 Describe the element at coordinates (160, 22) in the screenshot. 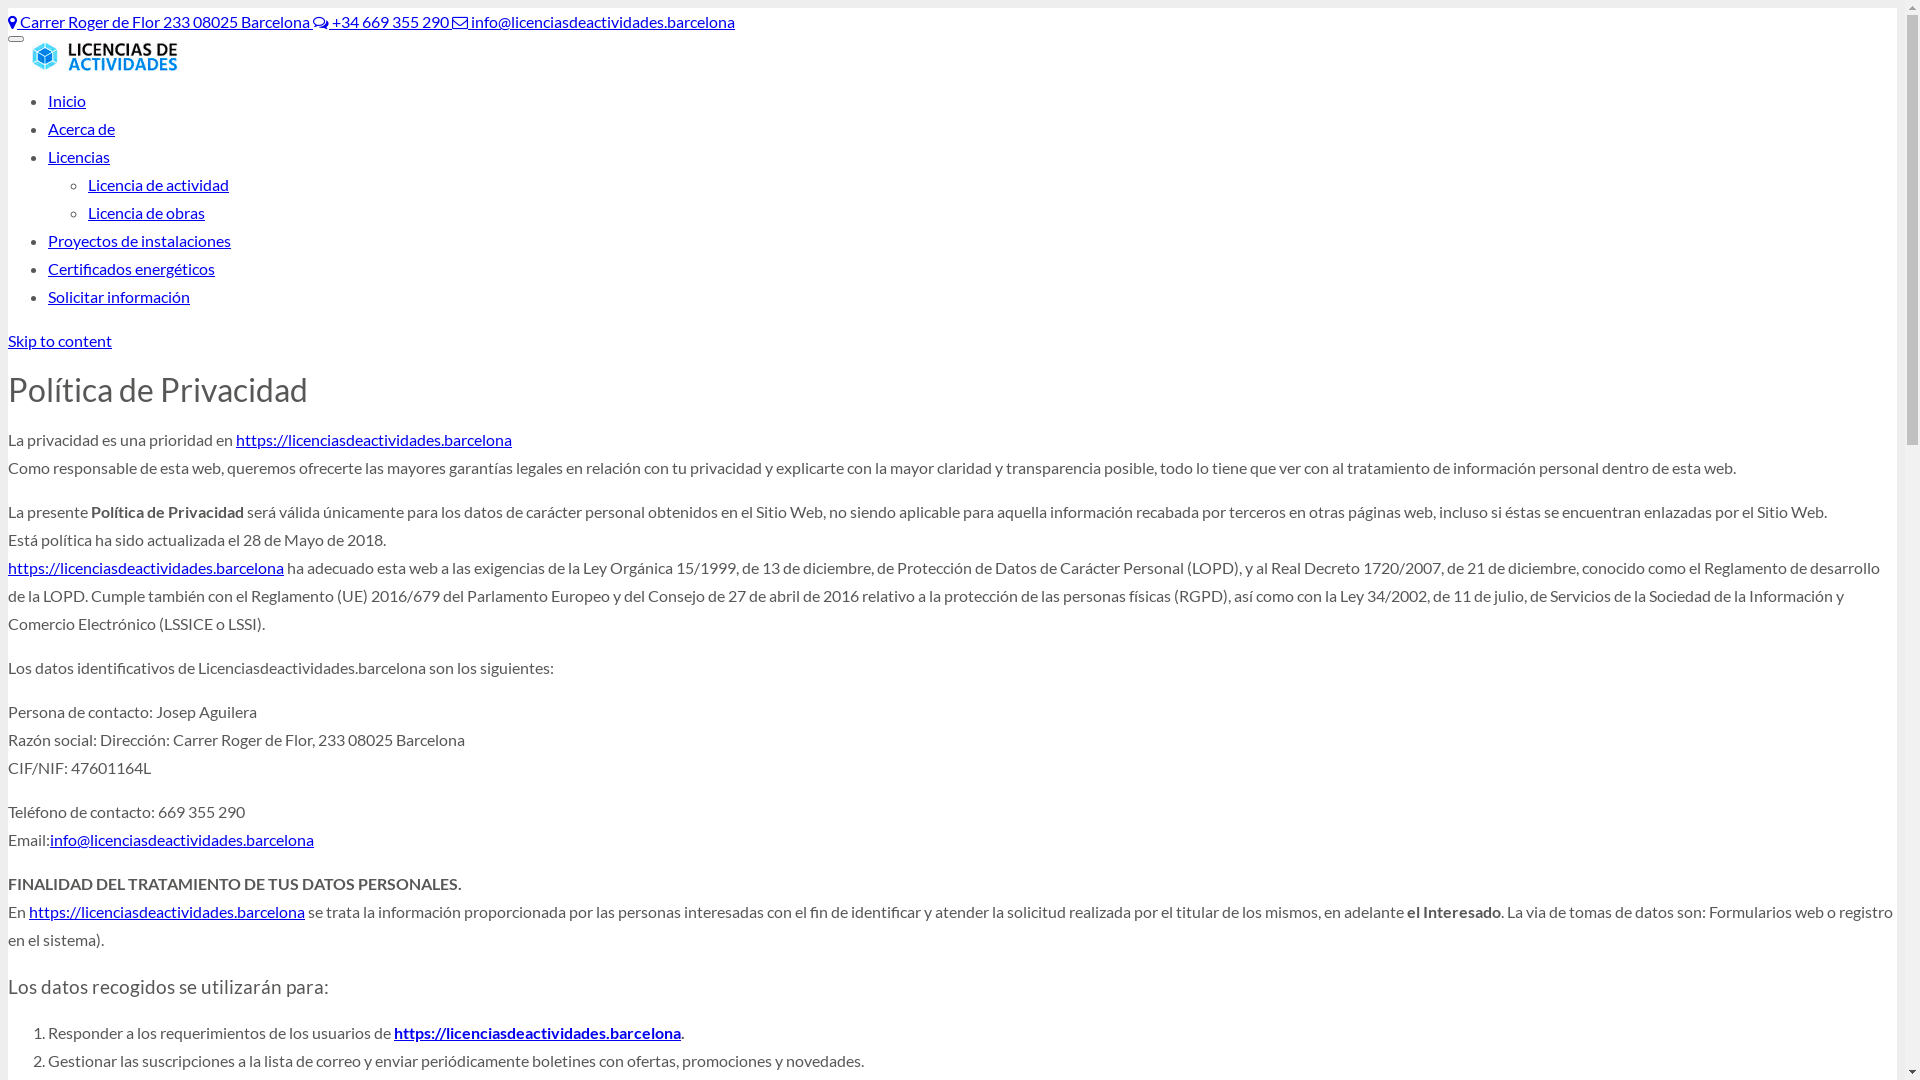

I see `Carrer Roger de Flor 233 08025 Barcelona` at that location.